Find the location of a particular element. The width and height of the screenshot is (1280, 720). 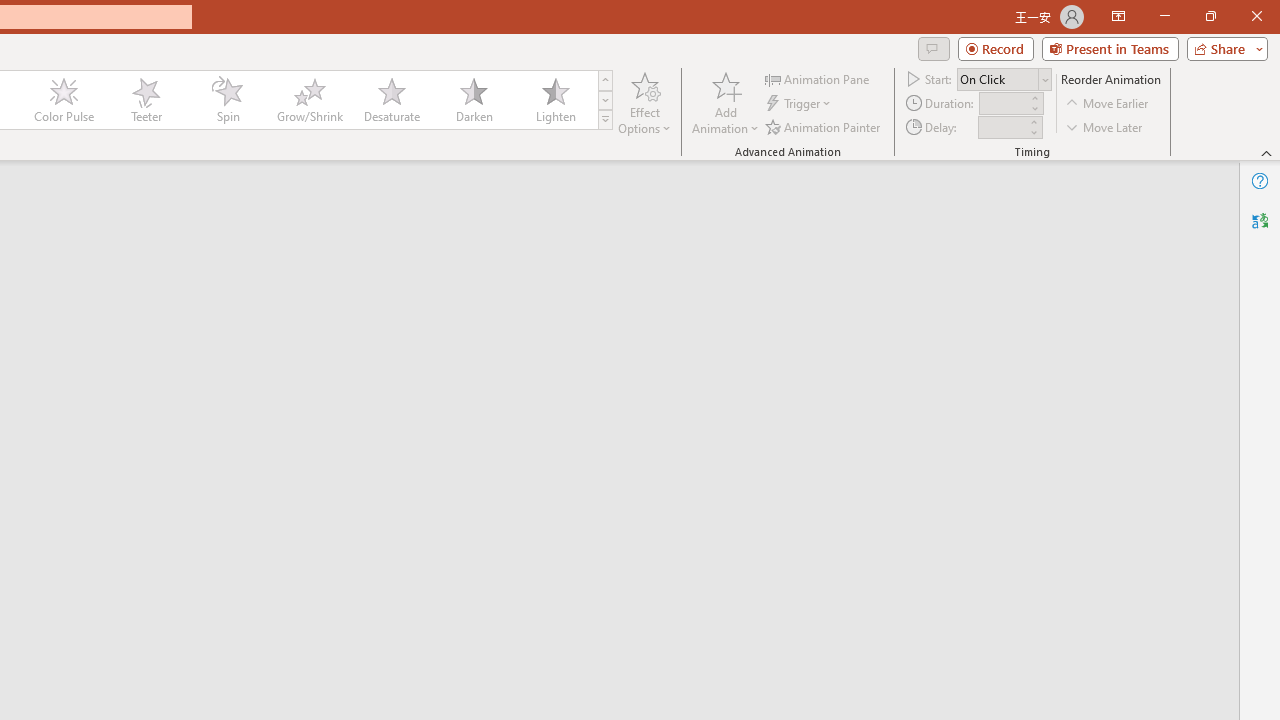

Trigger is located at coordinates (800, 104).